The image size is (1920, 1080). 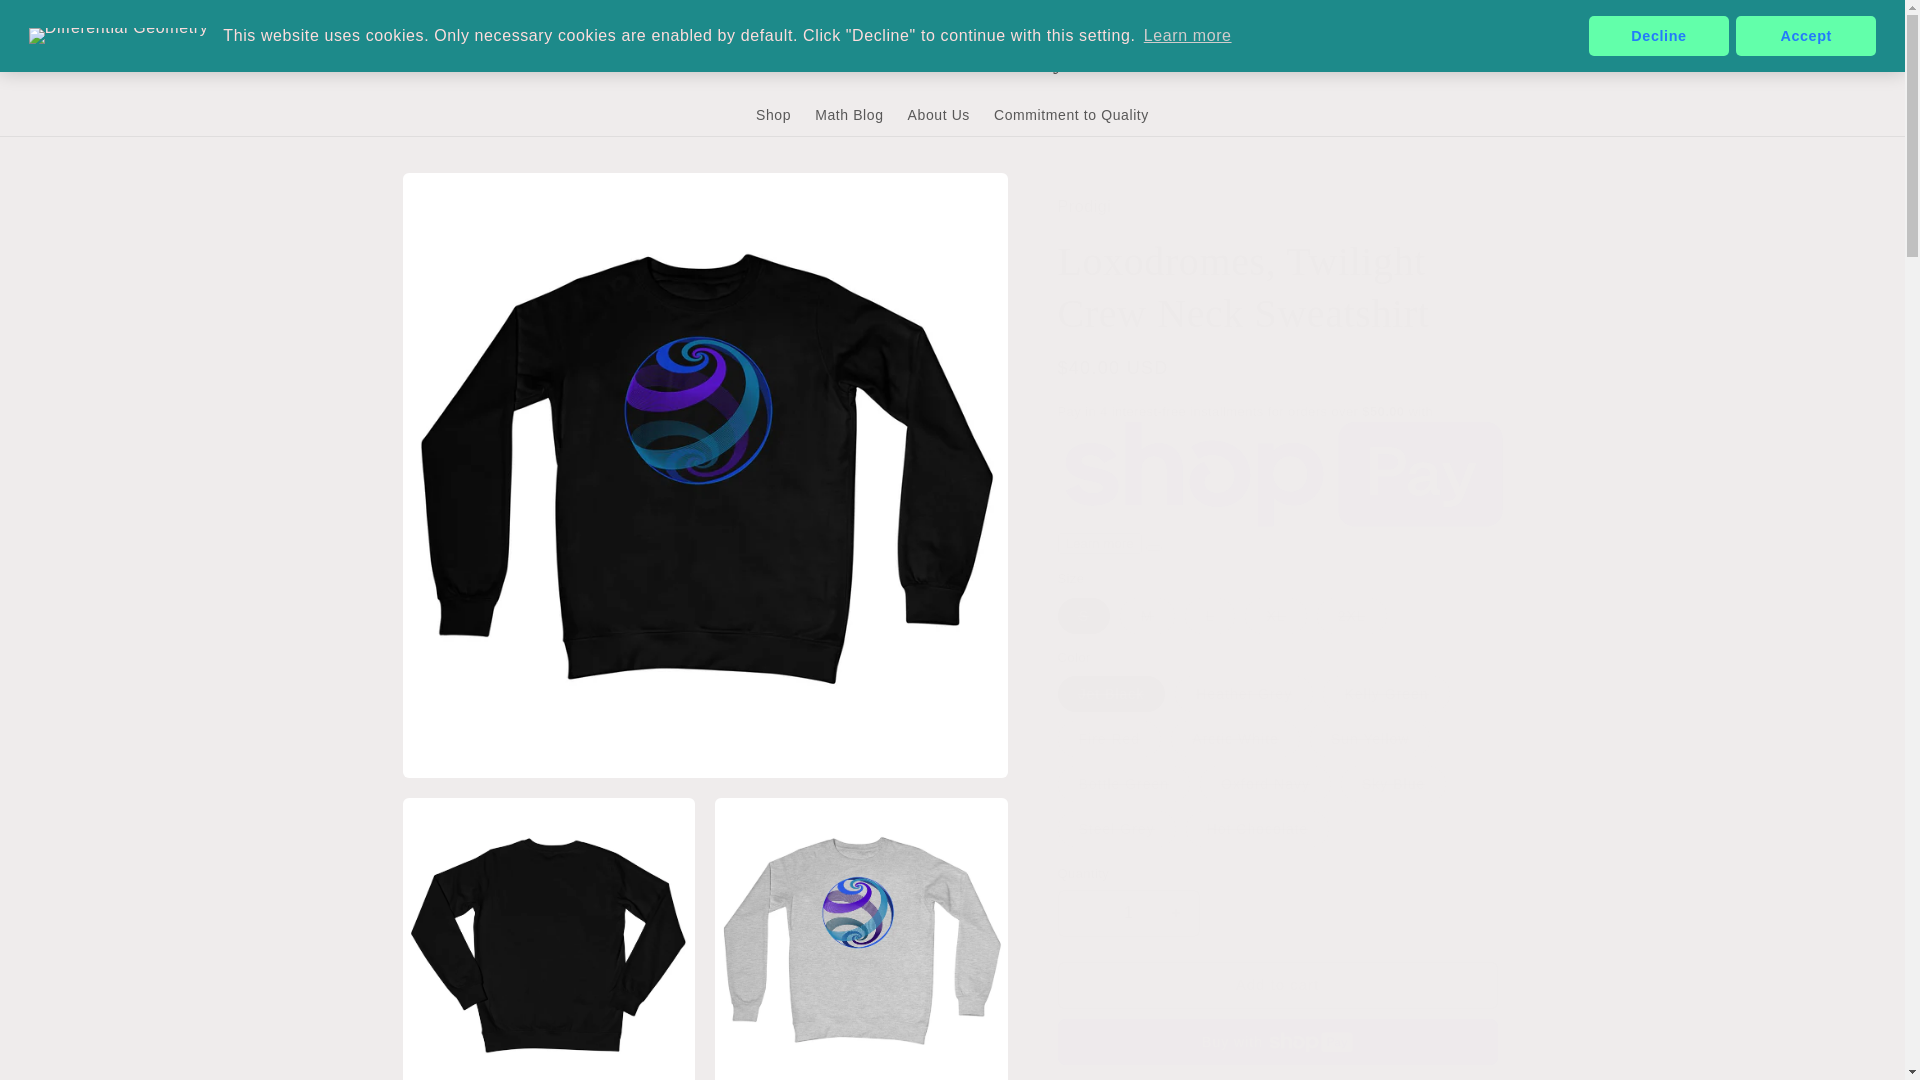 I want to click on Log in, so click(x=1440, y=60).